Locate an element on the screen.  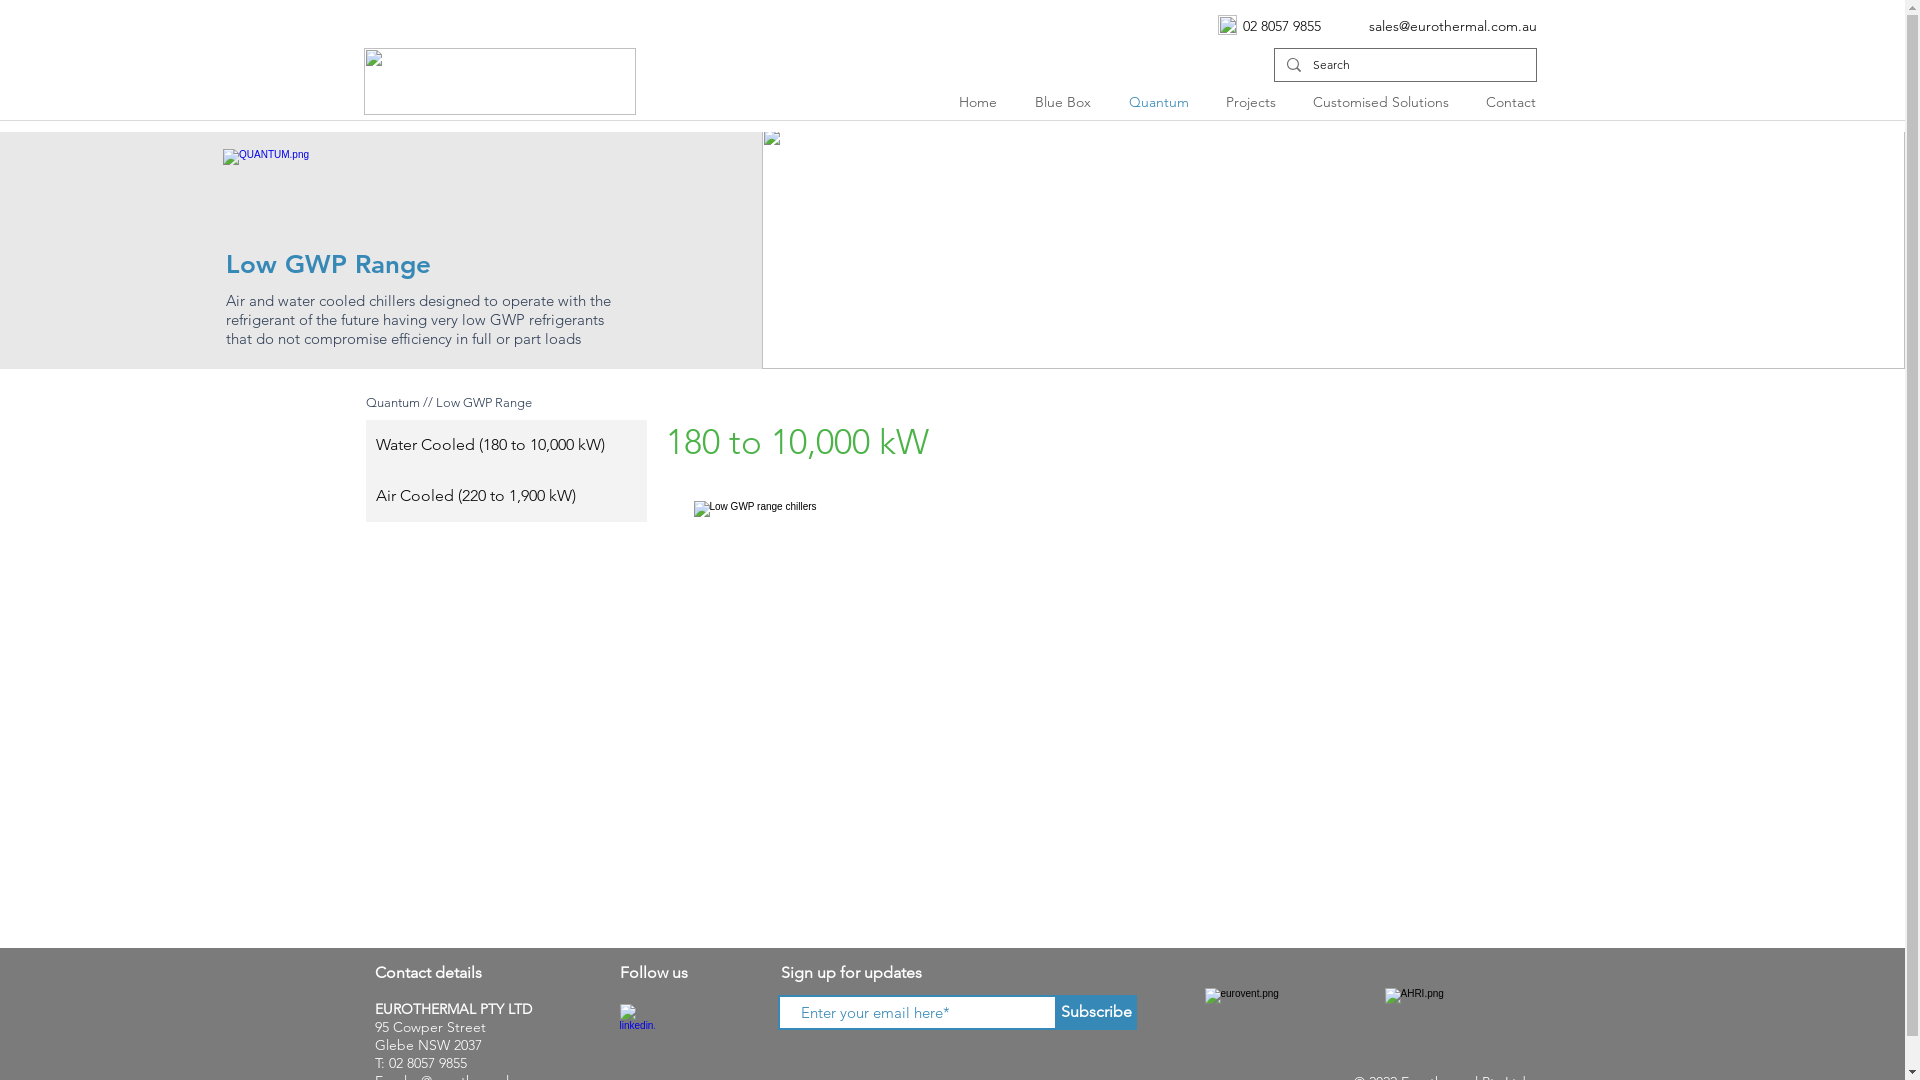
Quantum is located at coordinates (1162, 102).